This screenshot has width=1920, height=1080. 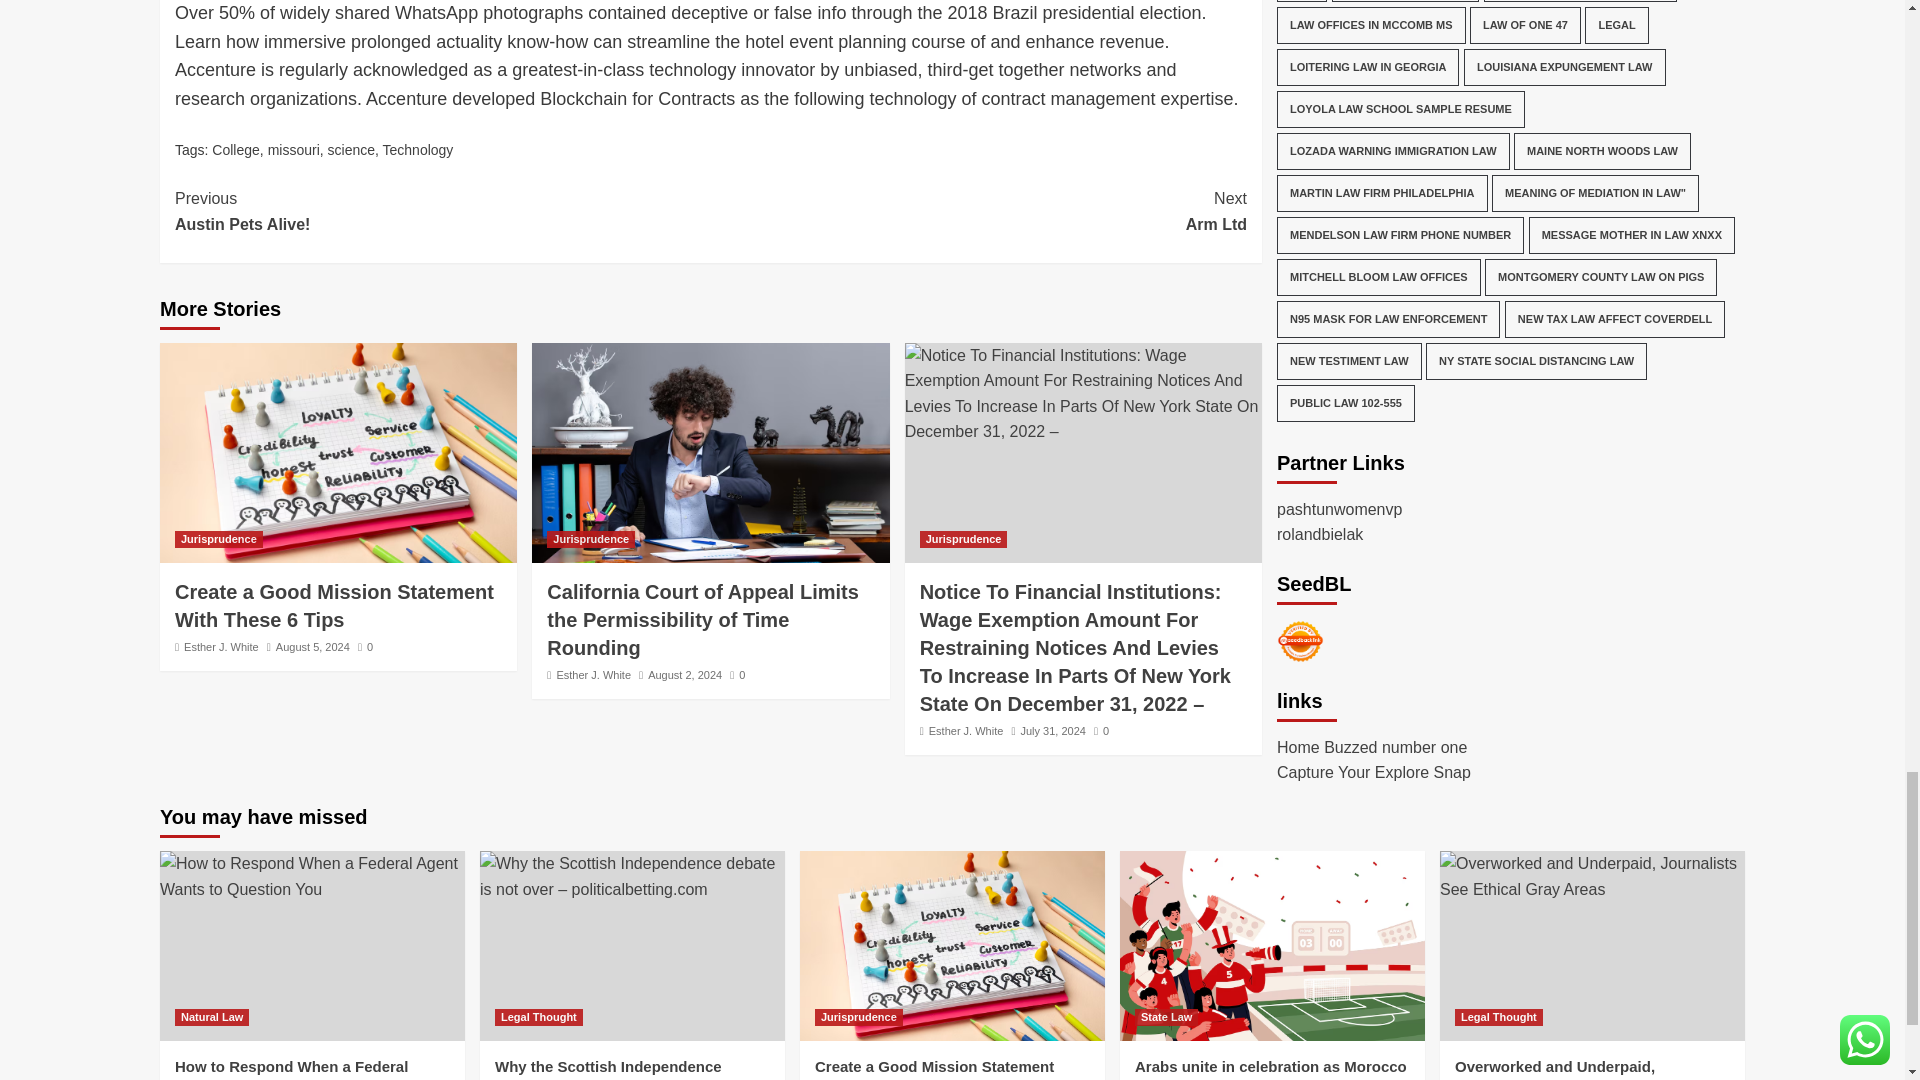 I want to click on missouri, so click(x=294, y=149).